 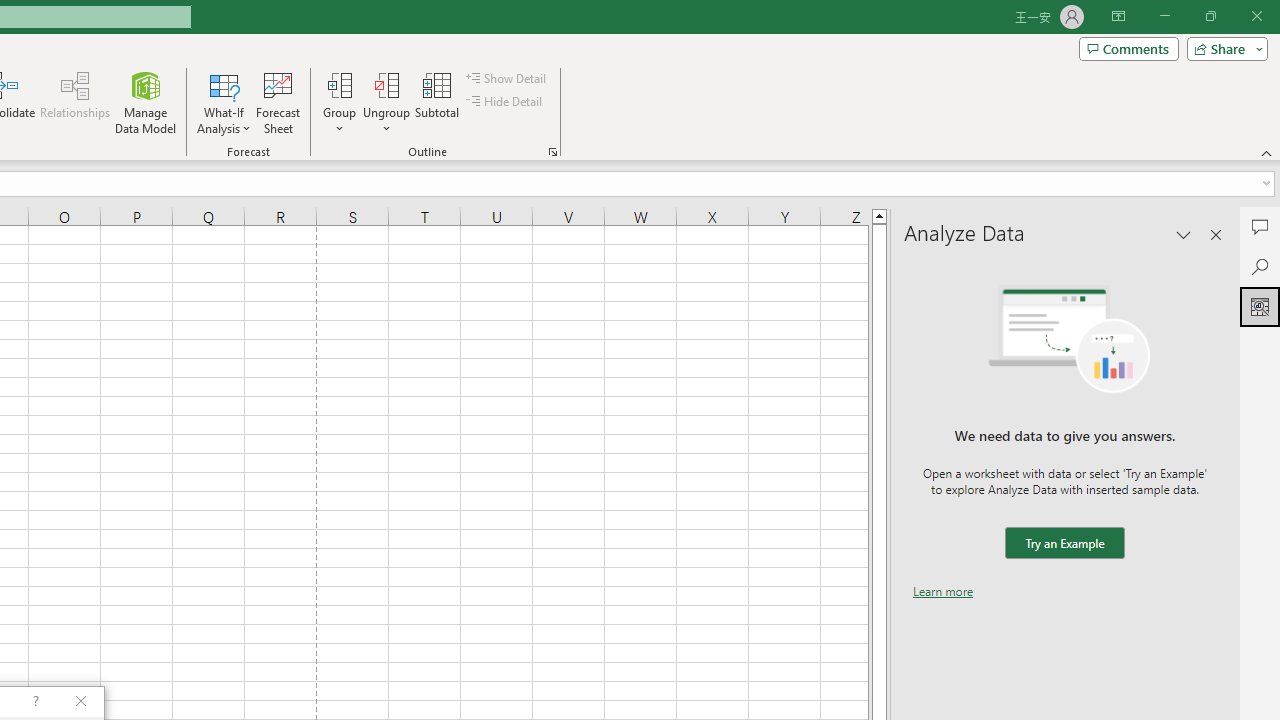 What do you see at coordinates (146, 102) in the screenshot?
I see `Manage Data Model` at bounding box center [146, 102].